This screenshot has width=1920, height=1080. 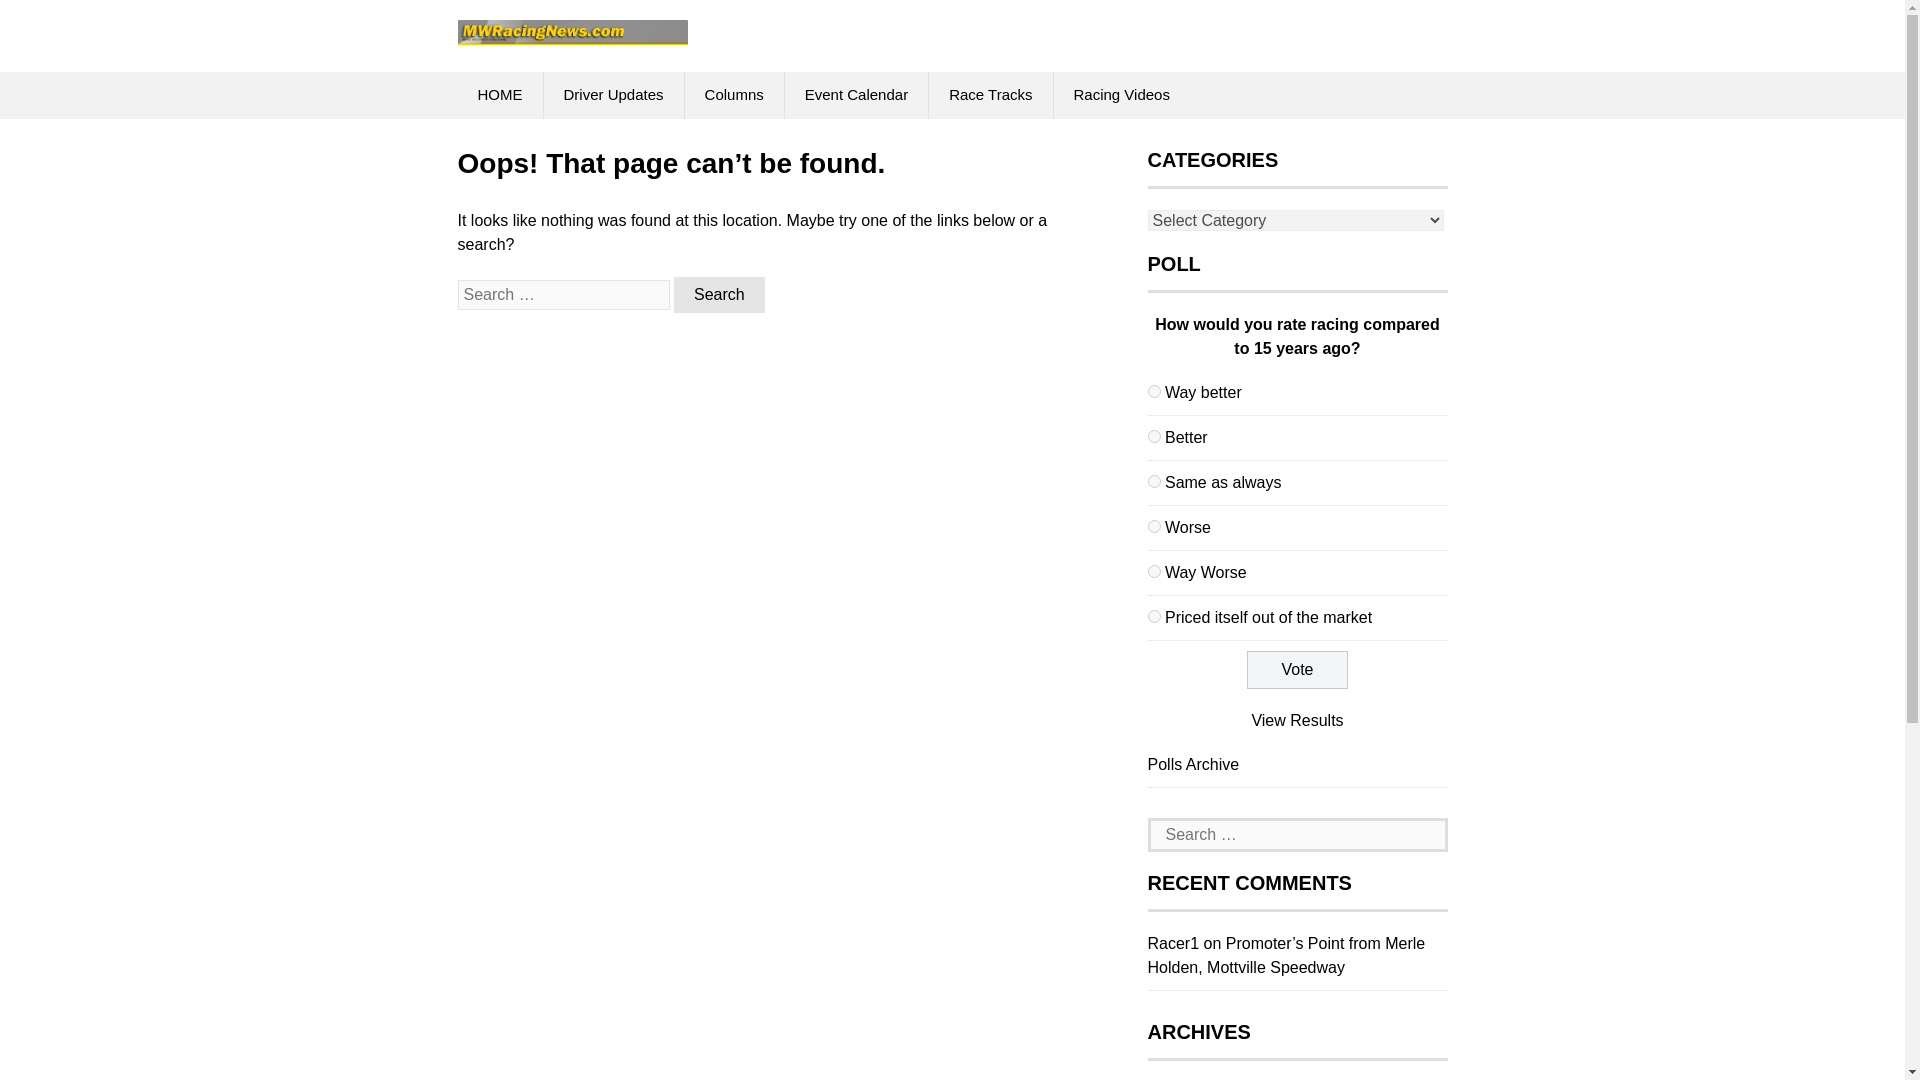 What do you see at coordinates (856, 95) in the screenshot?
I see `Event Calendar` at bounding box center [856, 95].